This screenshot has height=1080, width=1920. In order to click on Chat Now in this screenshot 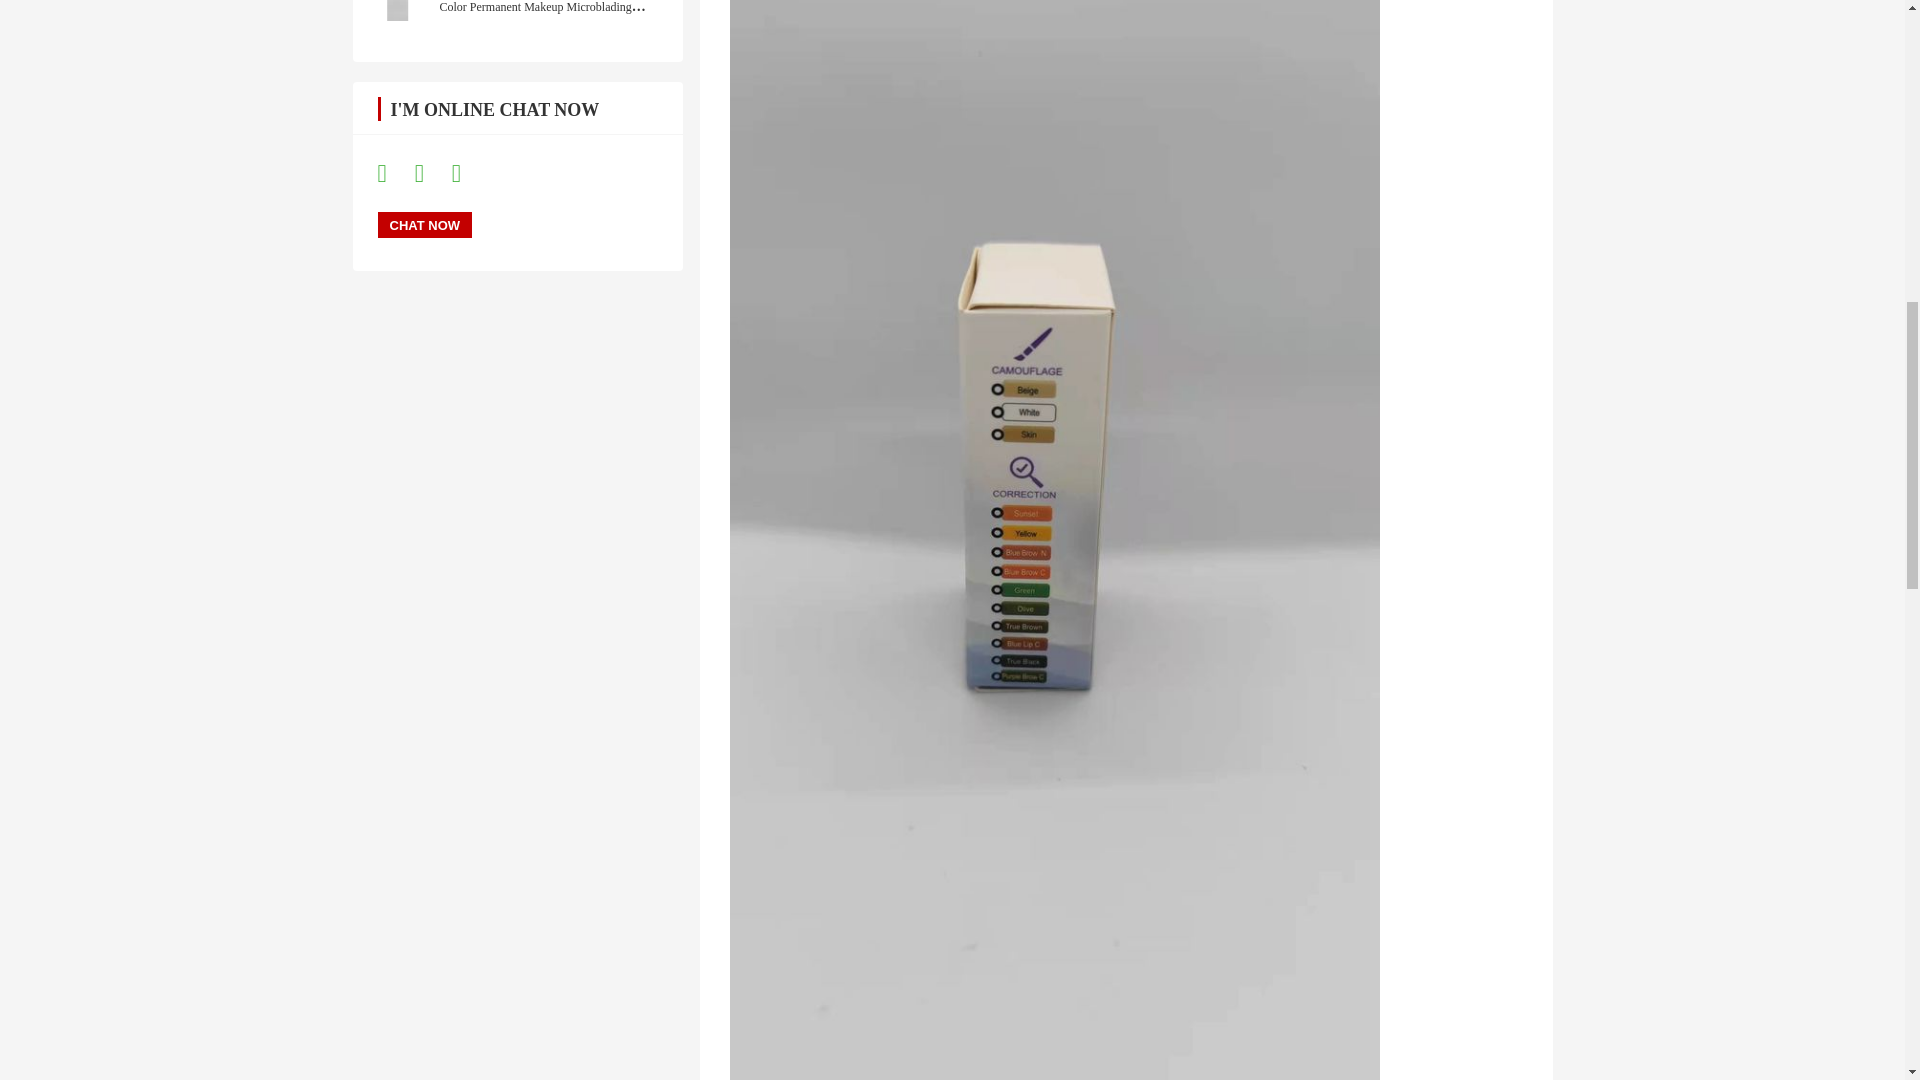, I will do `click(425, 224)`.